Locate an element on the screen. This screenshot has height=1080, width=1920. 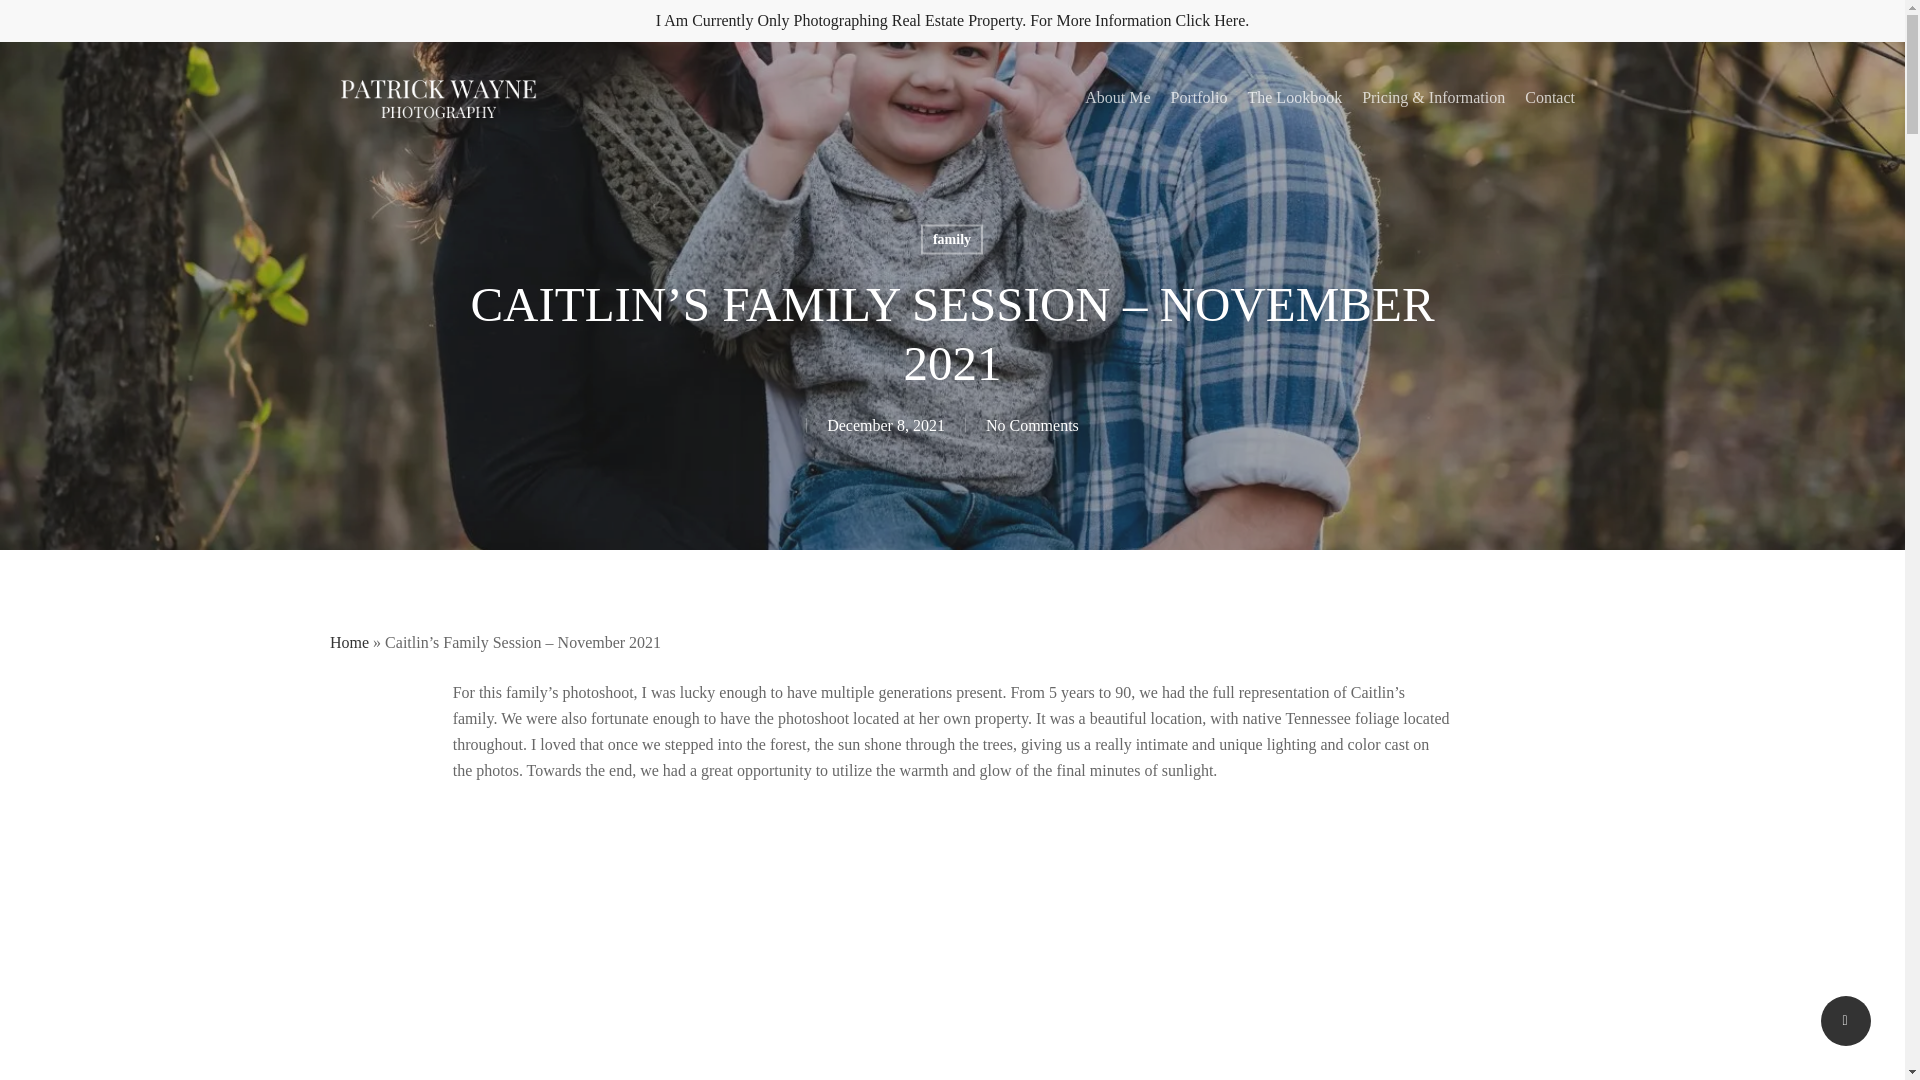
Contact is located at coordinates (1549, 98).